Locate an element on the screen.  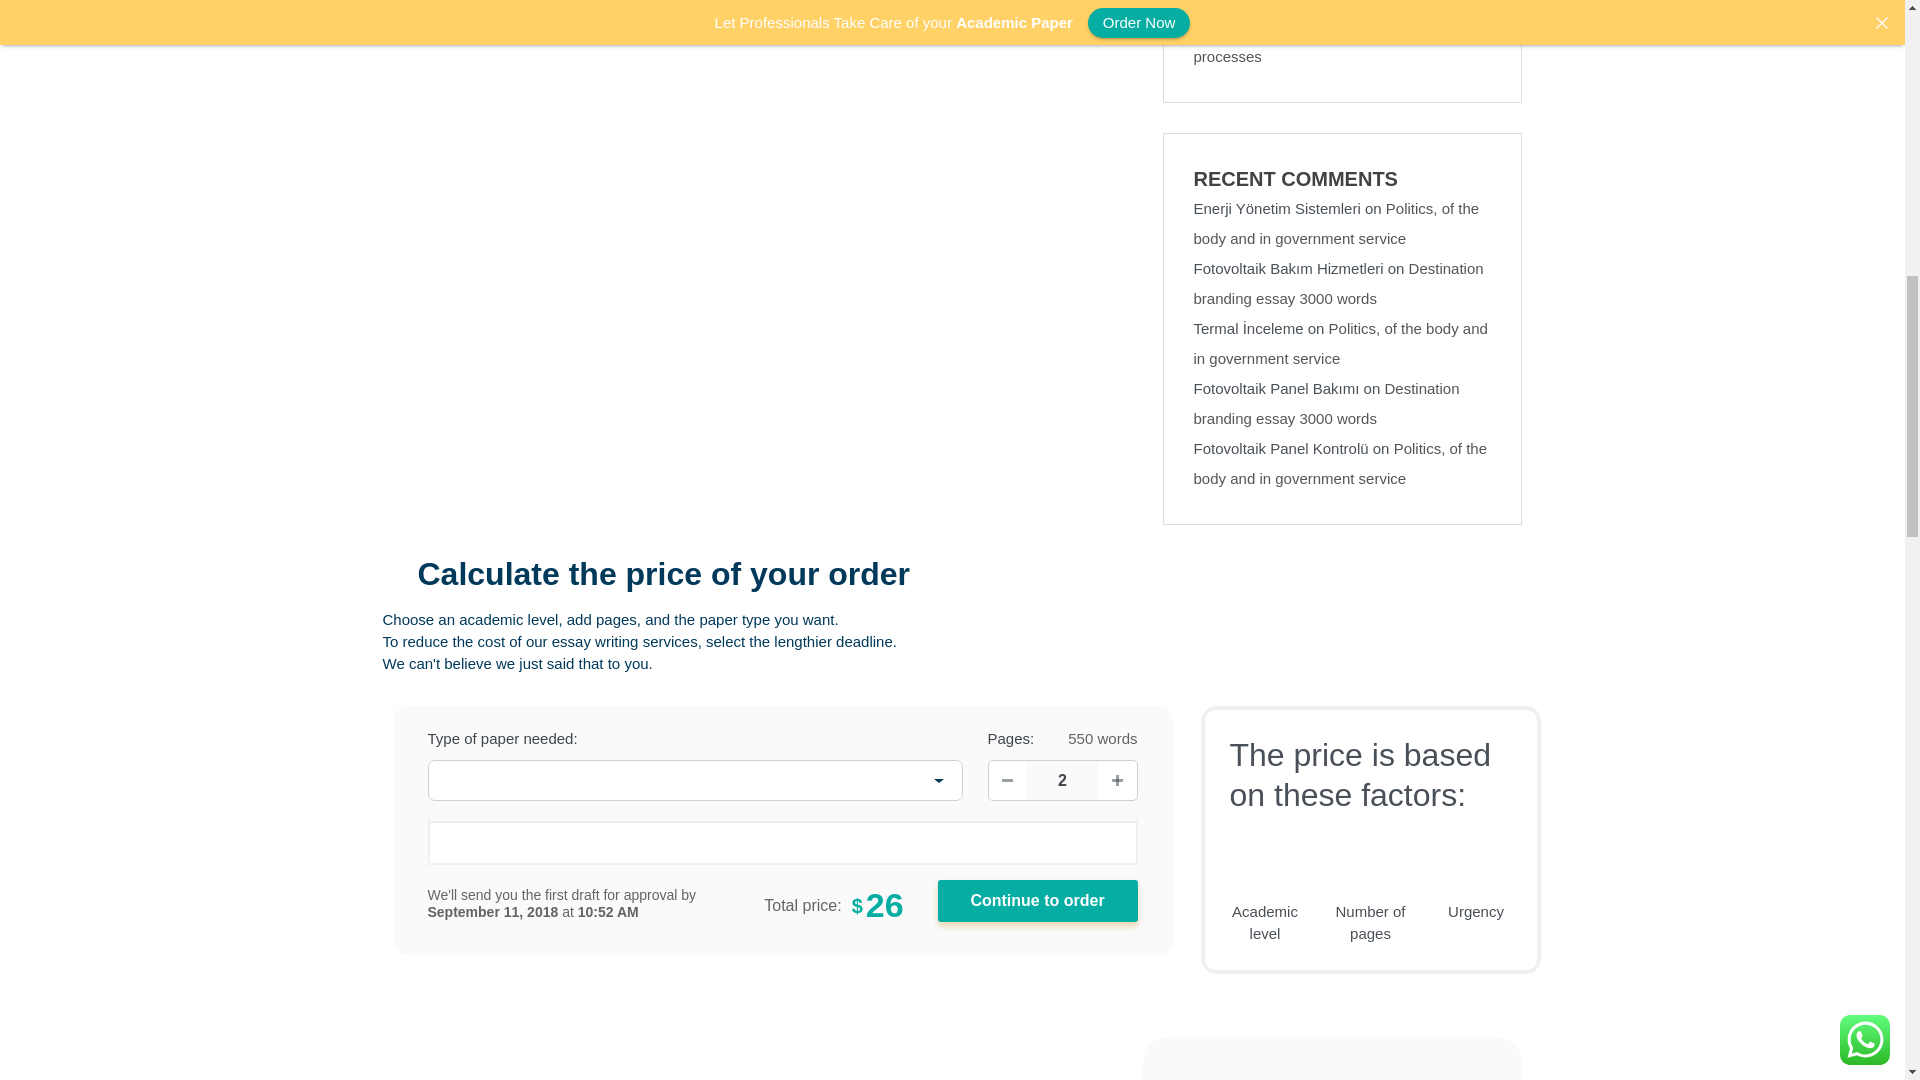
Destination branding essay 3000 words is located at coordinates (1339, 283).